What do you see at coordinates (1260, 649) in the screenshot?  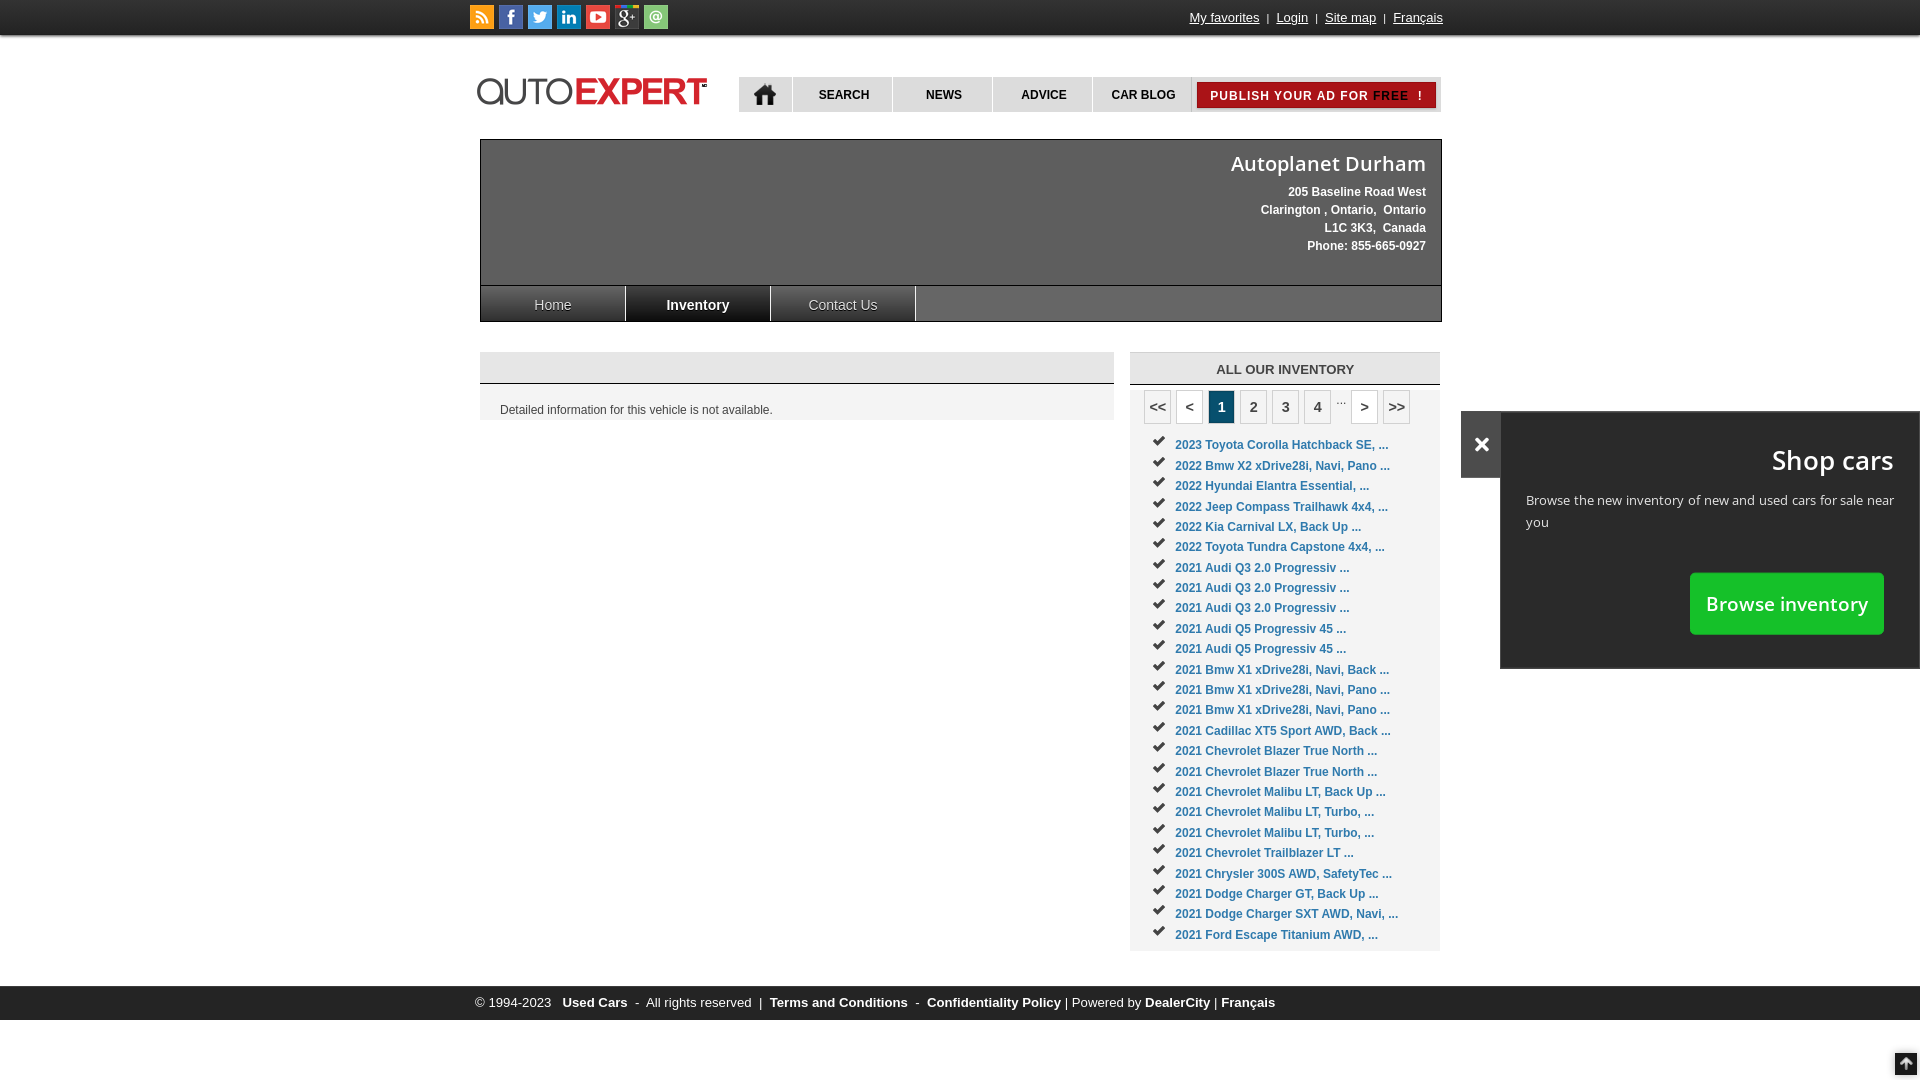 I see `2021 Audi Q5 Progressiv 45 ...` at bounding box center [1260, 649].